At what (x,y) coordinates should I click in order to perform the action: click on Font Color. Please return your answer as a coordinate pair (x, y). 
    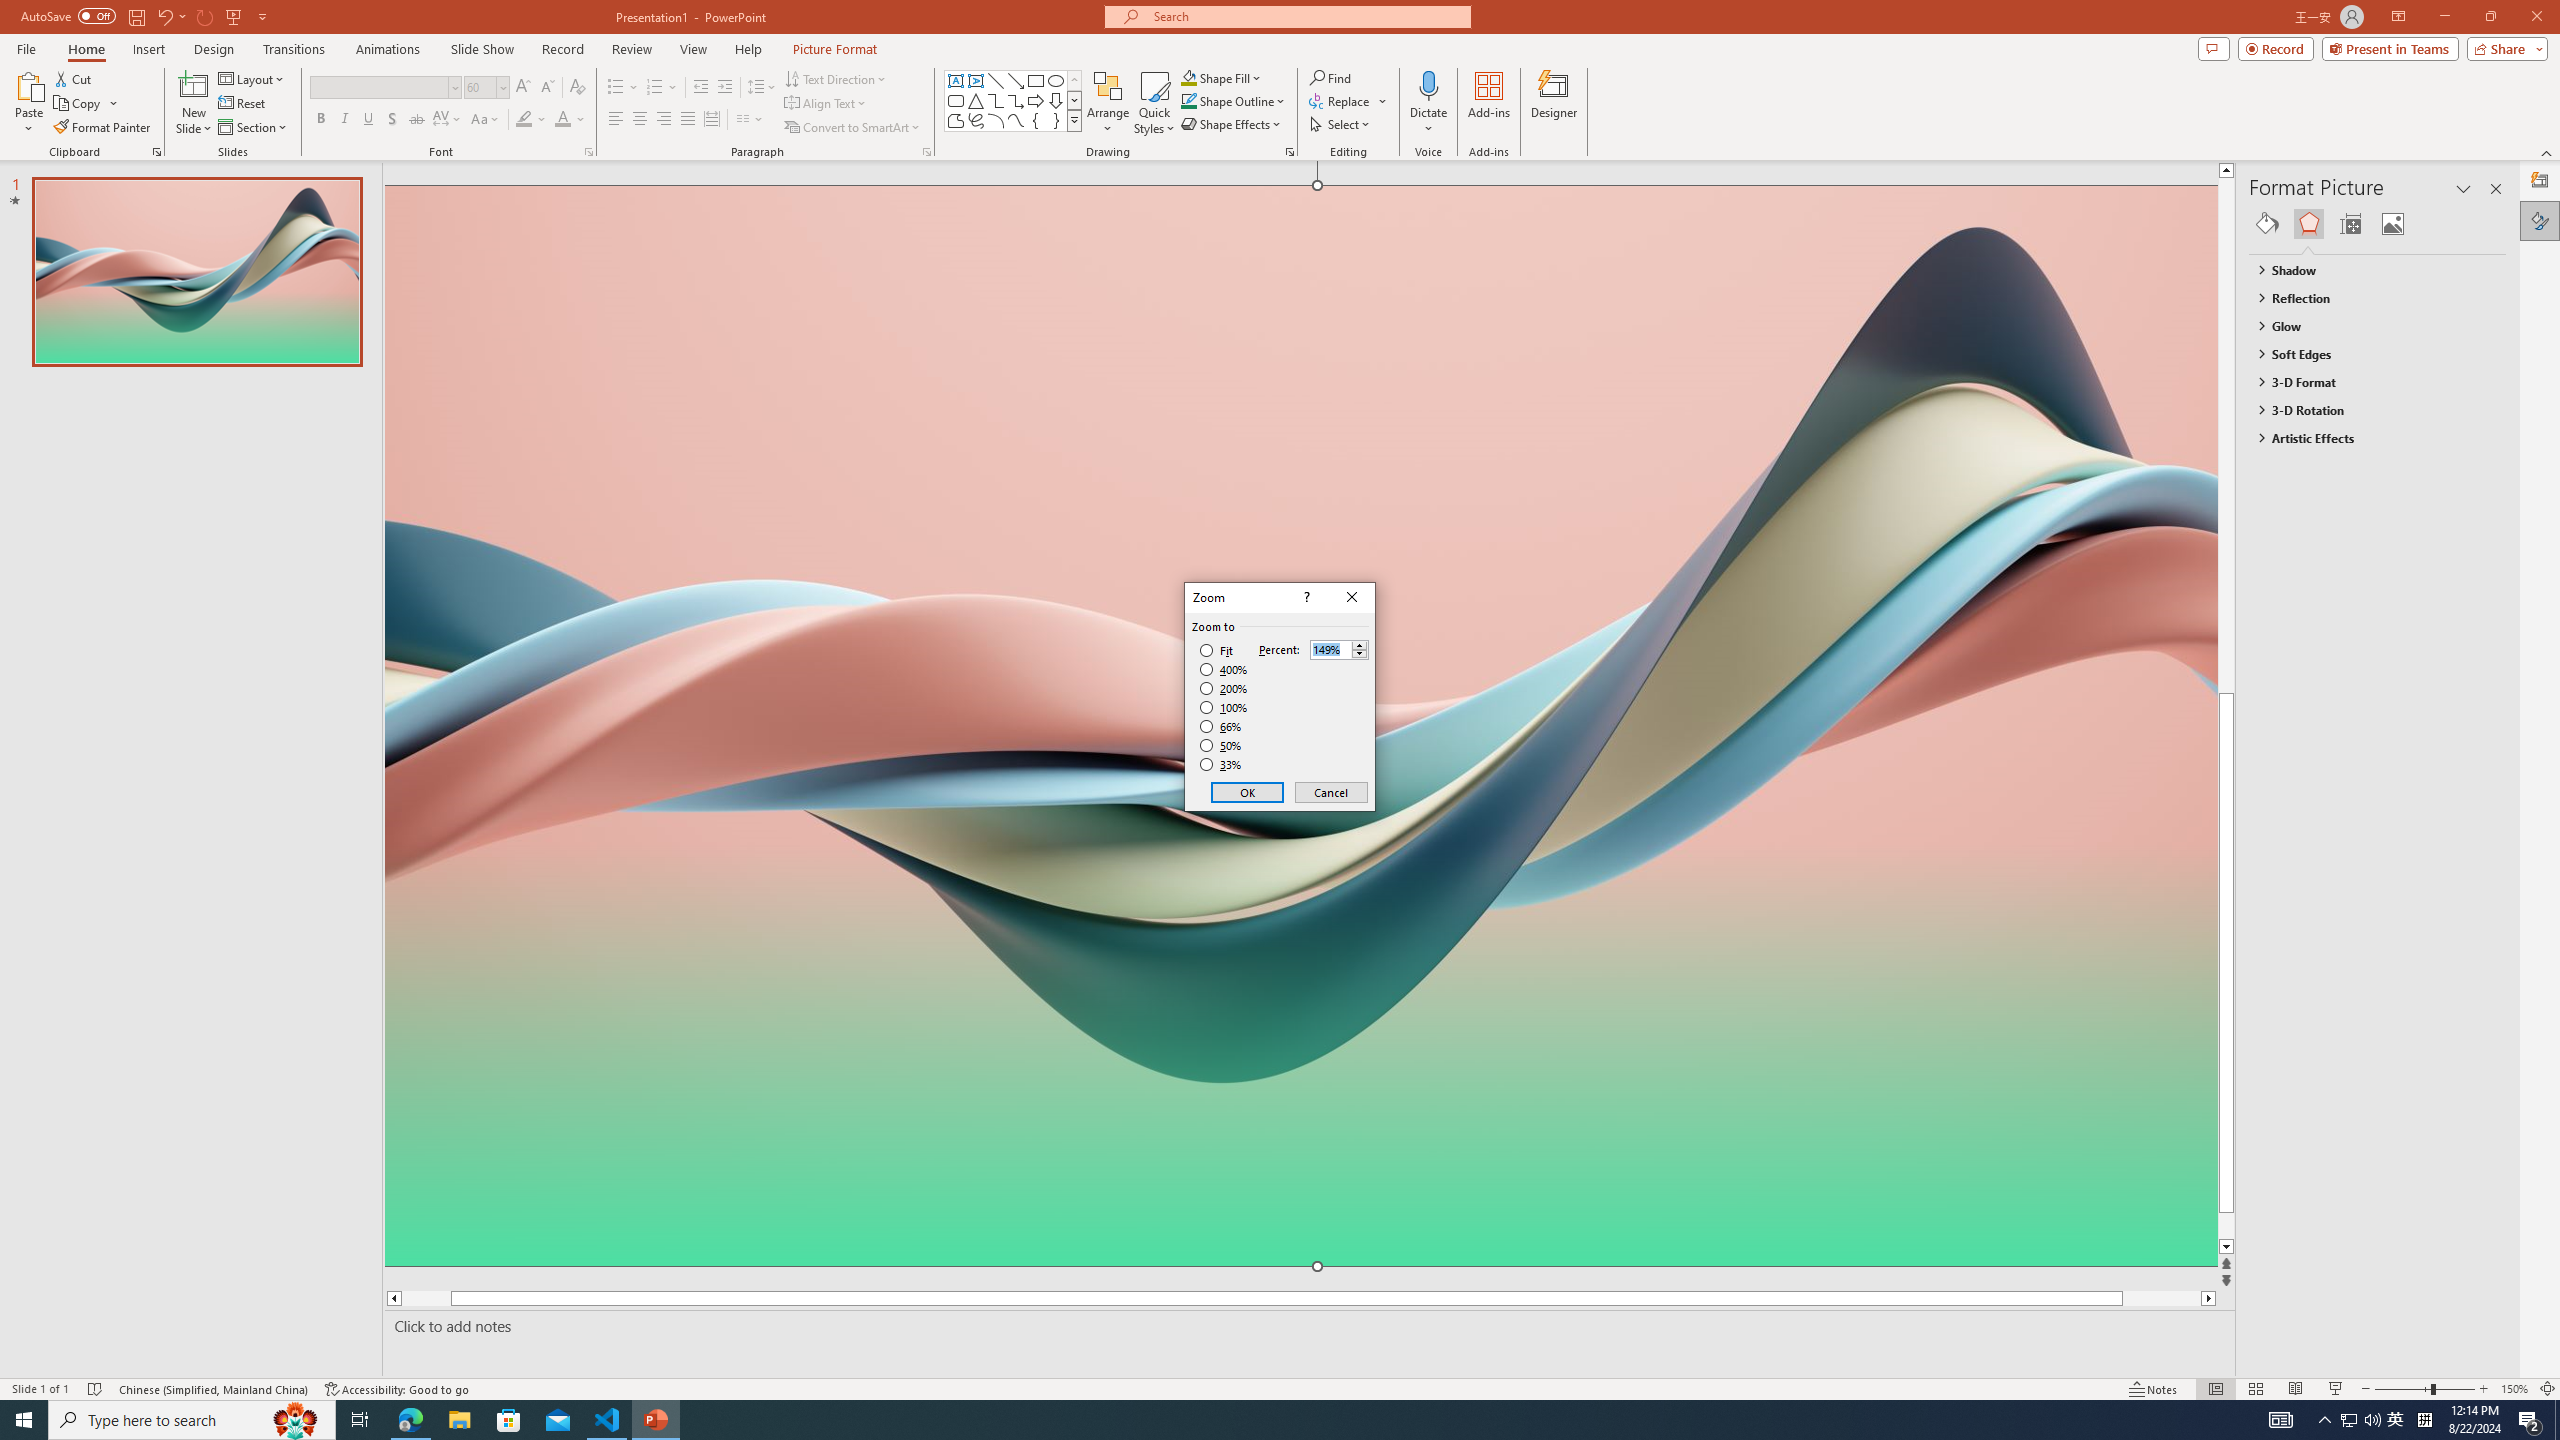
    Looking at the image, I should click on (570, 120).